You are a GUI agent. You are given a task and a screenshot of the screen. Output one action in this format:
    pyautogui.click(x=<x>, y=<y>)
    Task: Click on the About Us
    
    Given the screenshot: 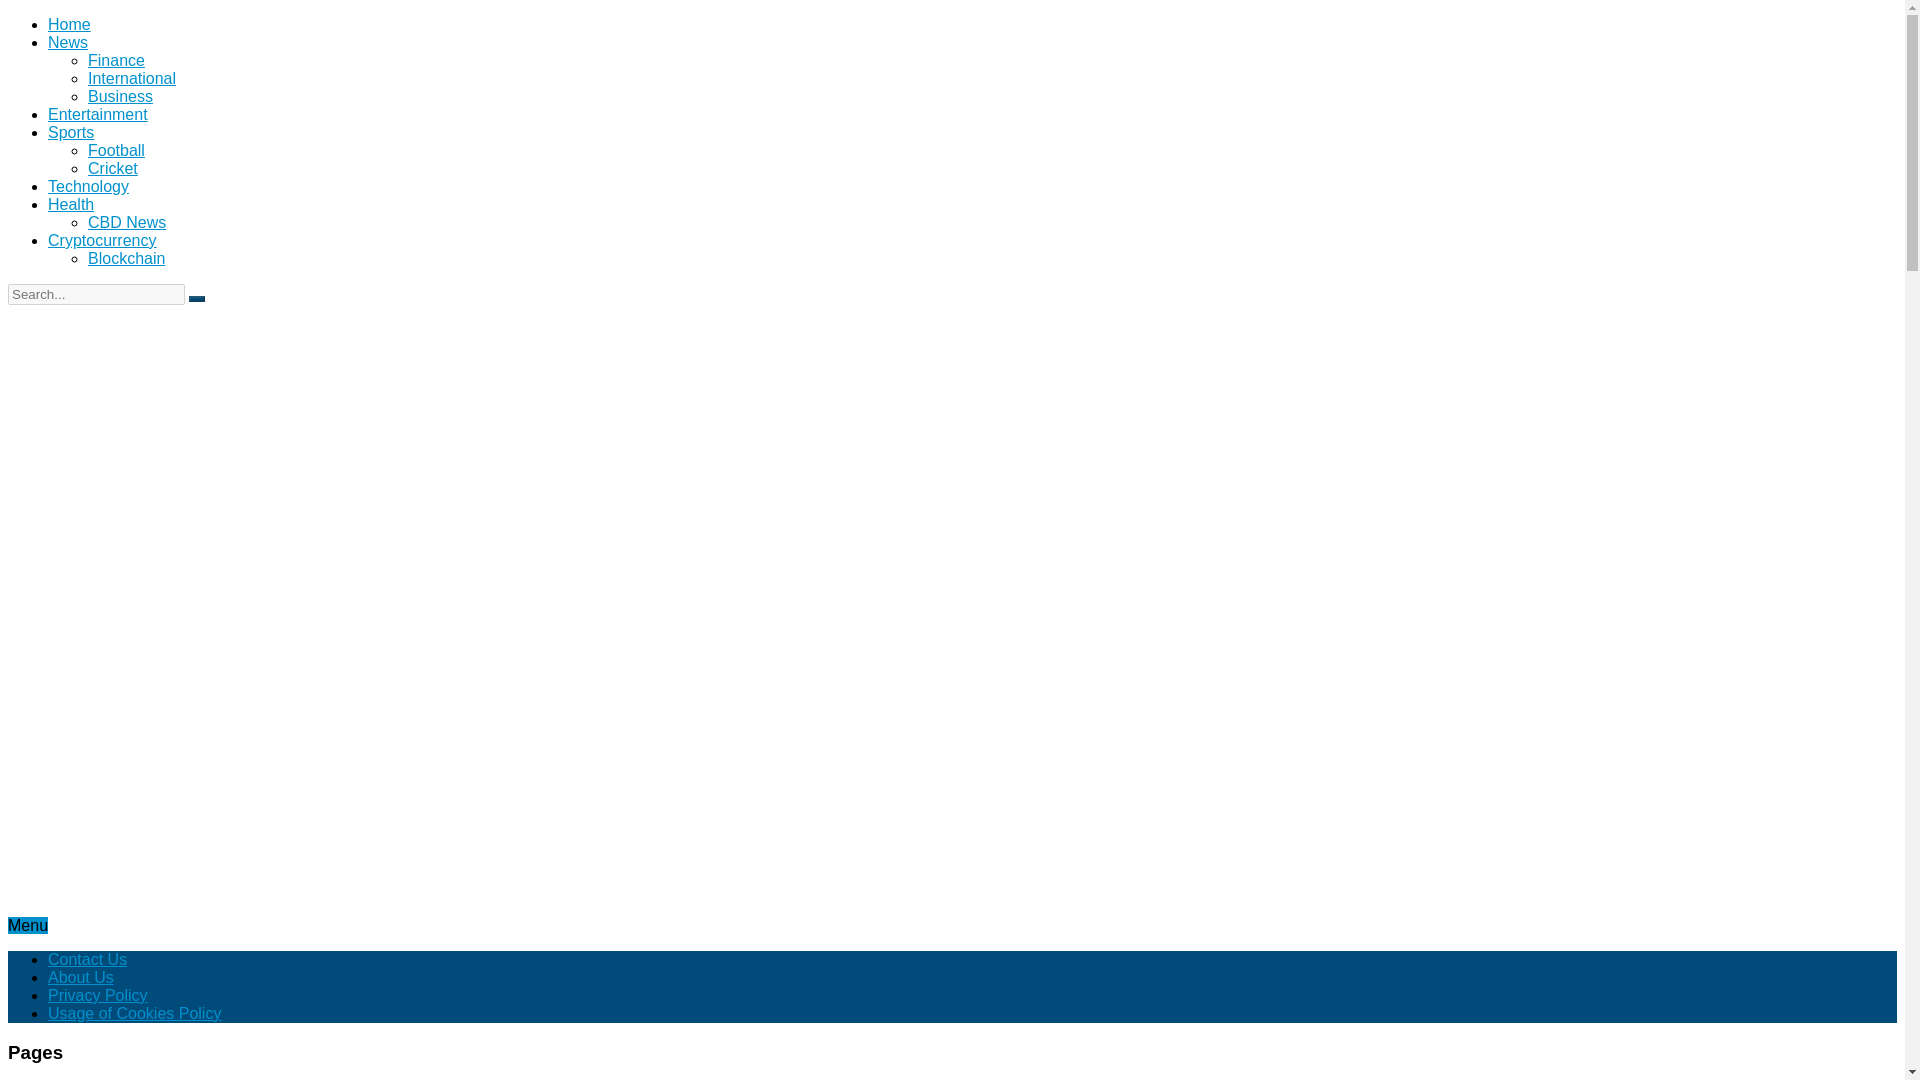 What is the action you would take?
    pyautogui.click(x=80, y=977)
    